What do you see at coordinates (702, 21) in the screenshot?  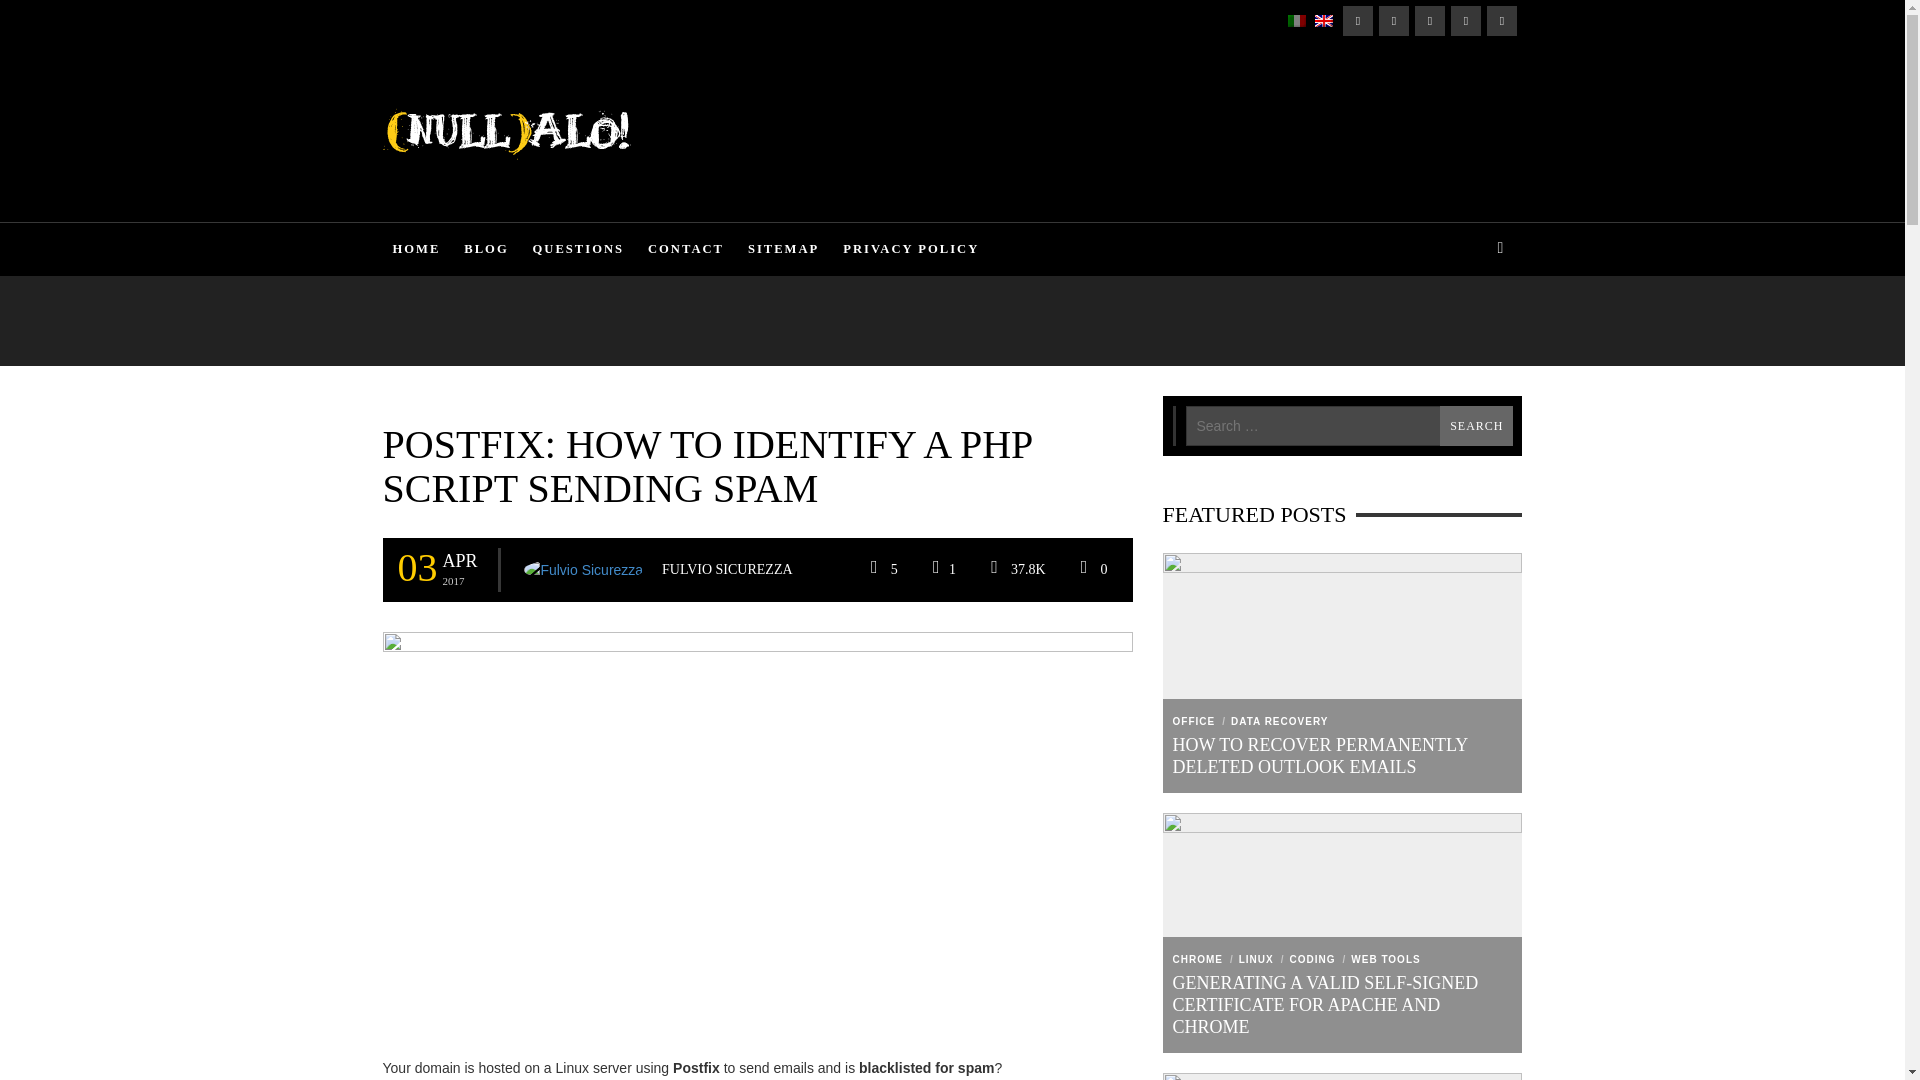 I see `SITEMAP` at bounding box center [702, 21].